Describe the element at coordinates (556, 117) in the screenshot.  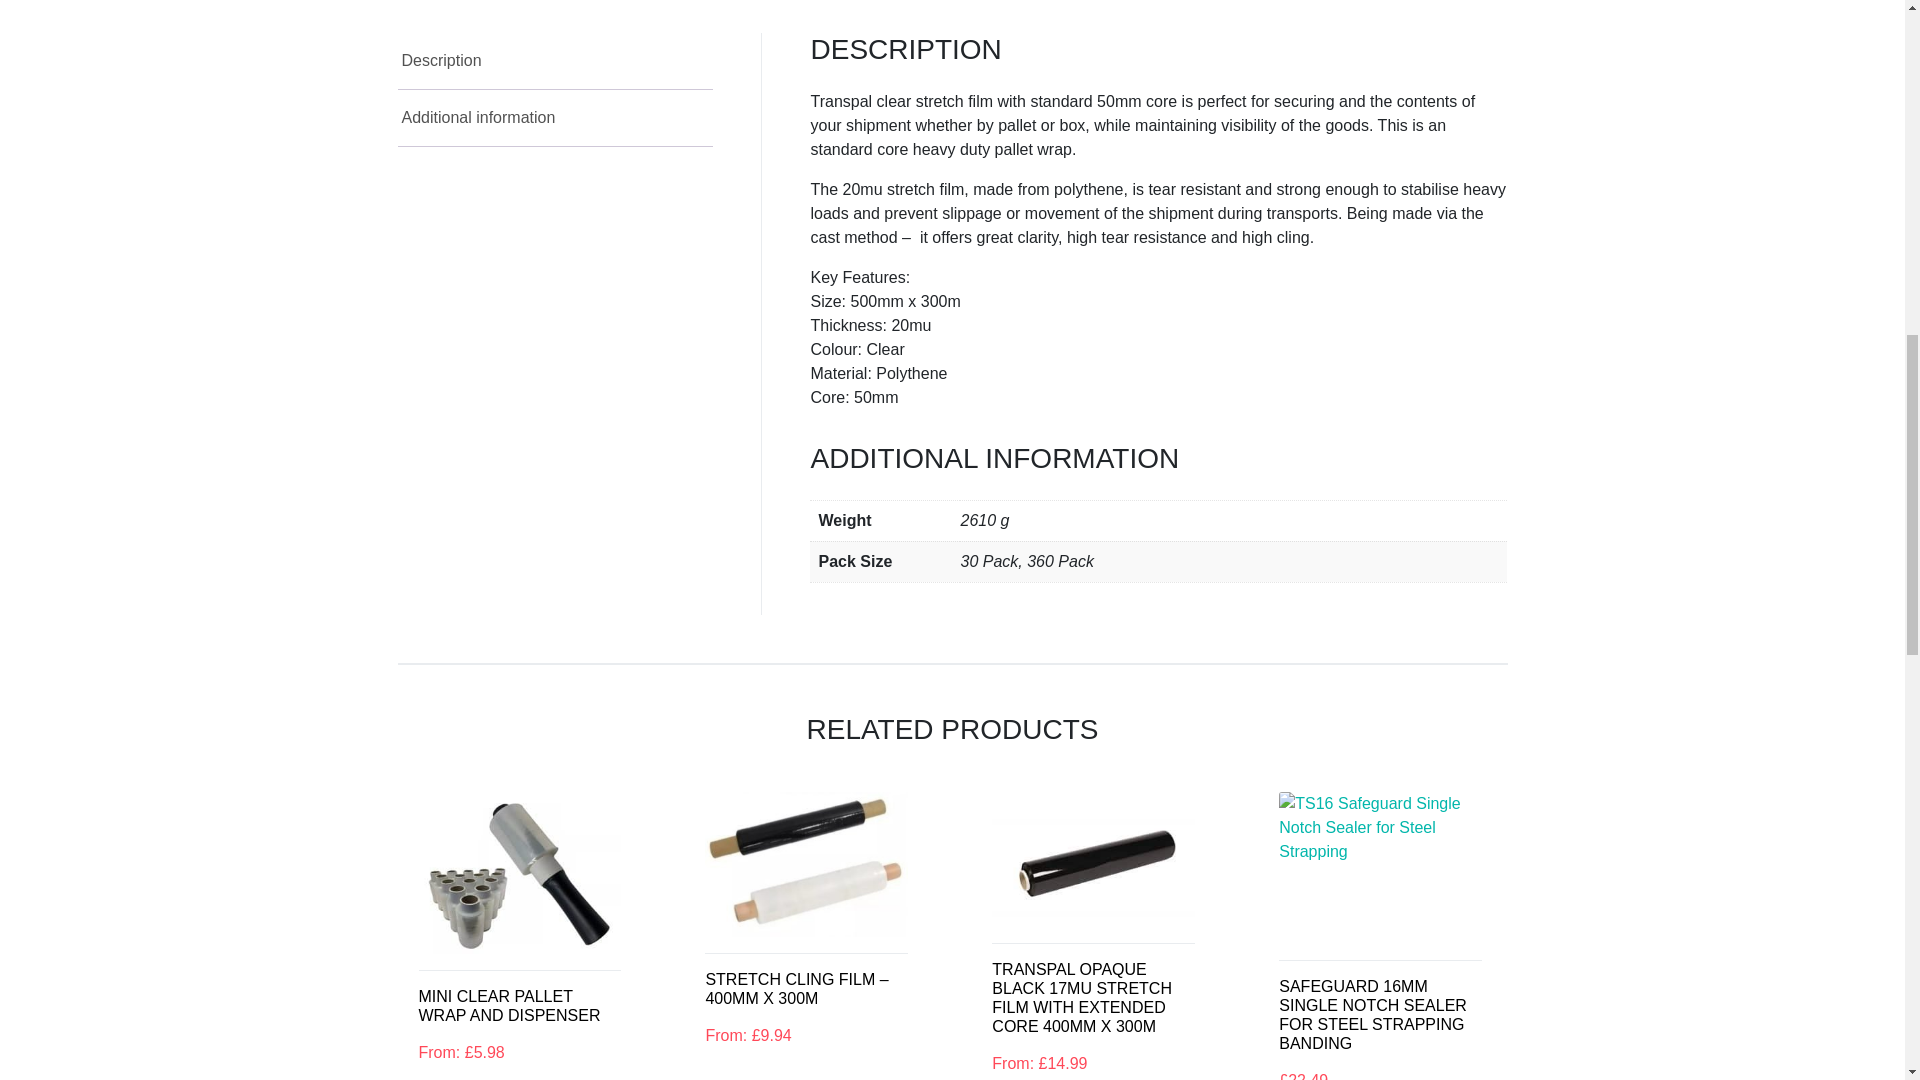
I see `Additional information` at that location.